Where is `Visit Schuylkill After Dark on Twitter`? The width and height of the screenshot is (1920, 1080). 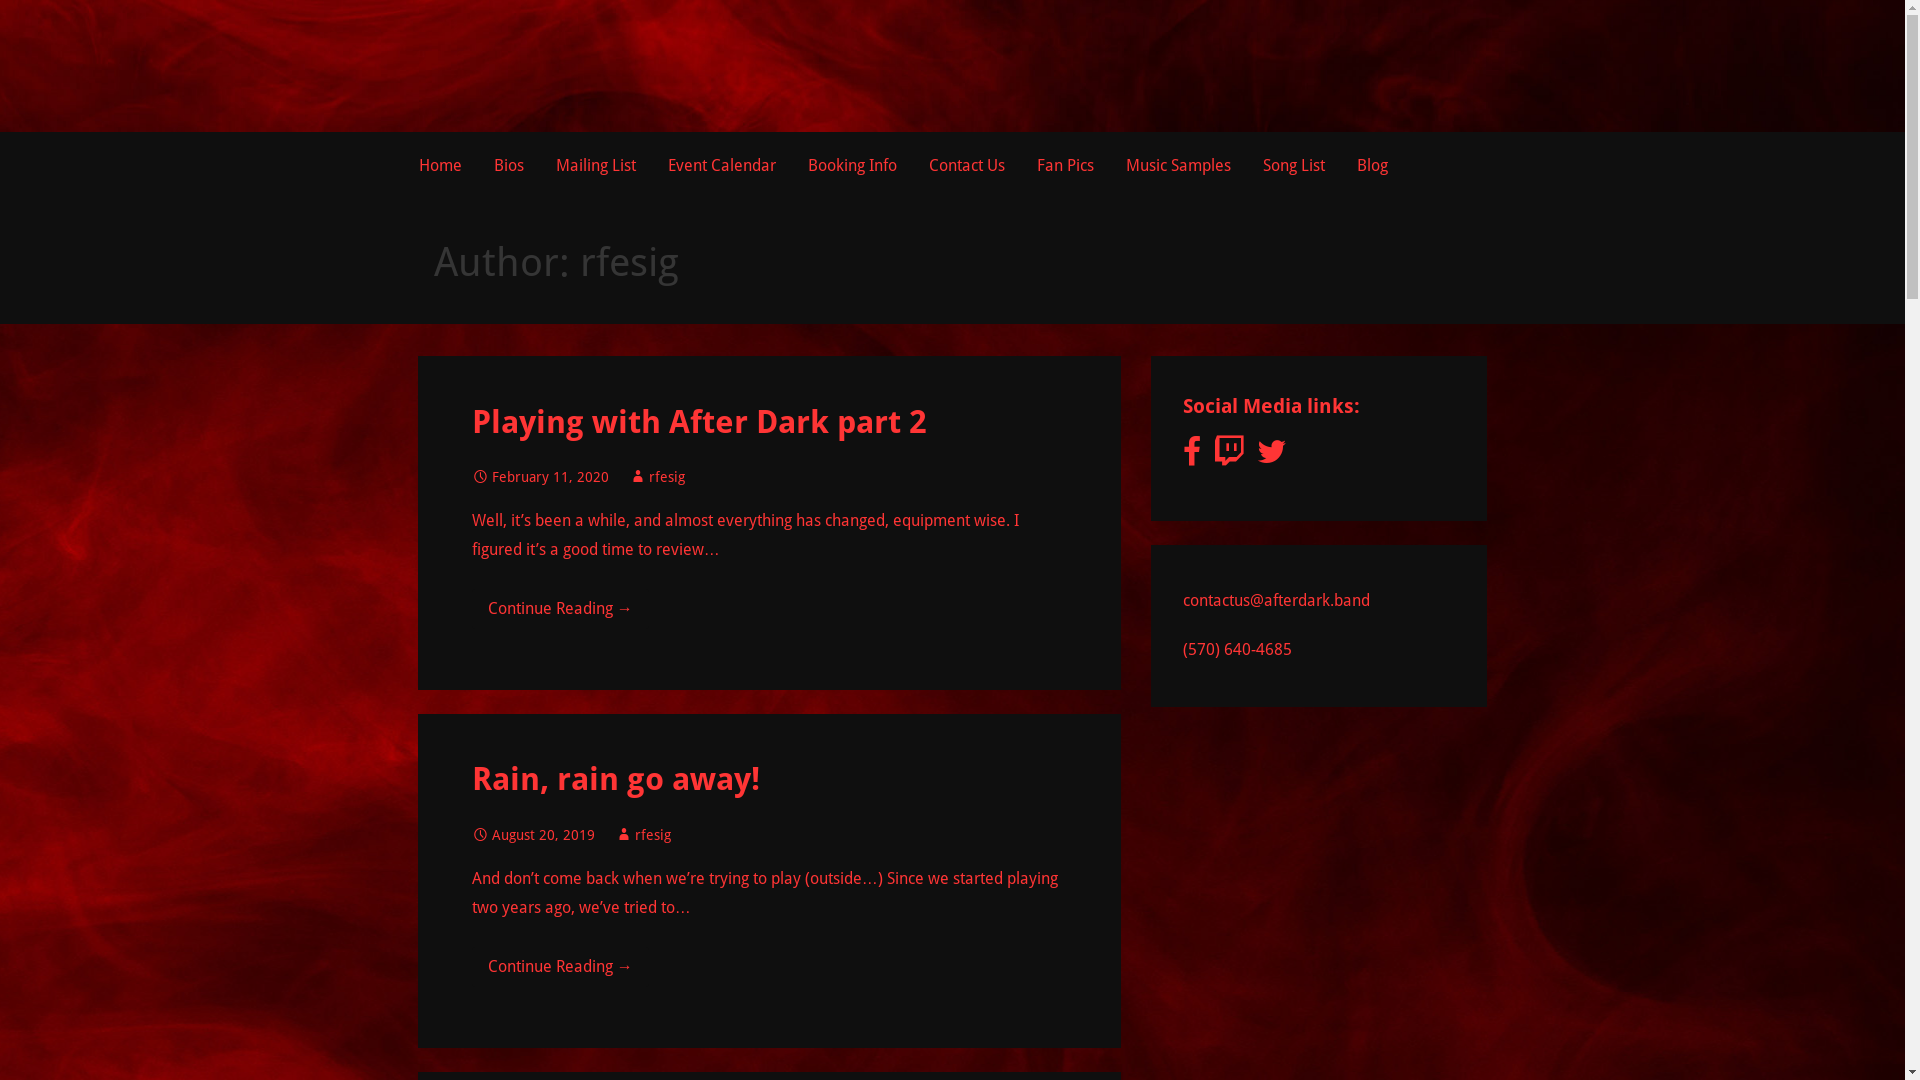 Visit Schuylkill After Dark on Twitter is located at coordinates (1272, 458).